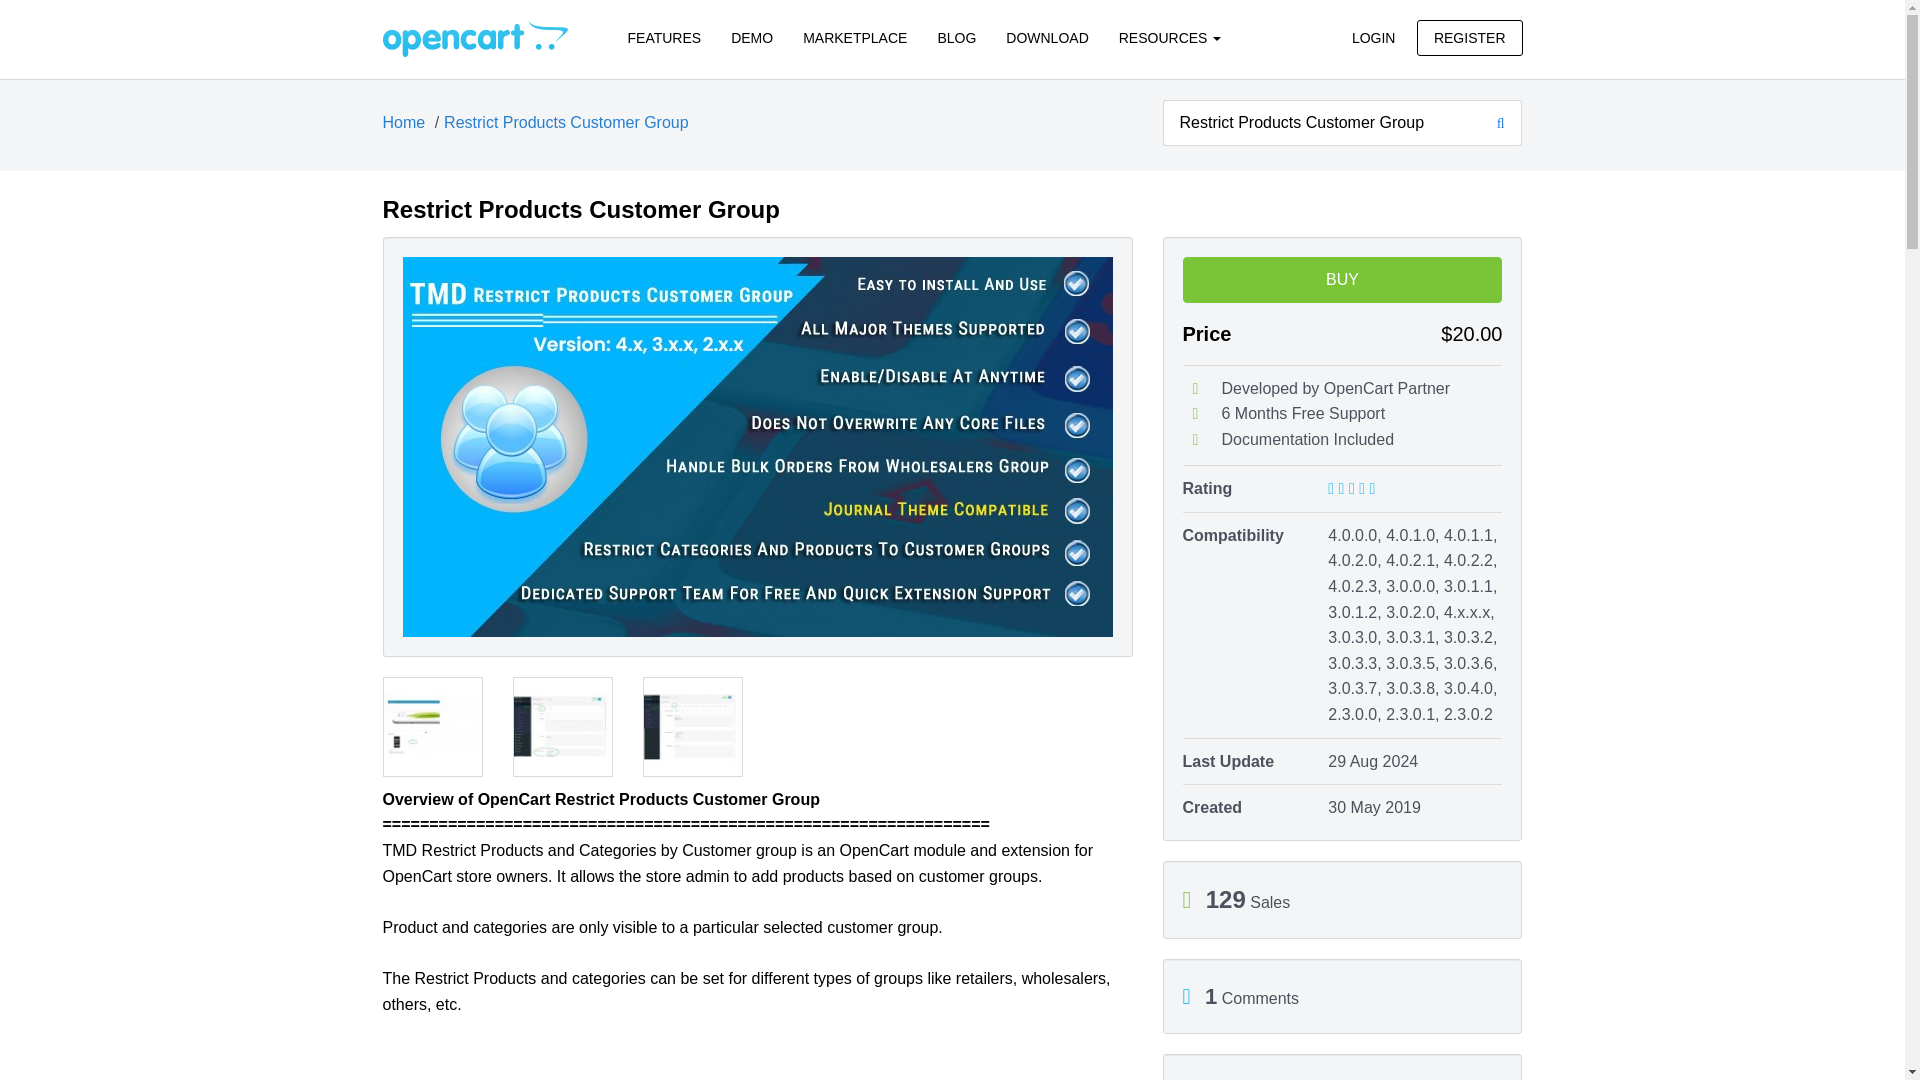  I want to click on MARKETPLACE, so click(854, 38).